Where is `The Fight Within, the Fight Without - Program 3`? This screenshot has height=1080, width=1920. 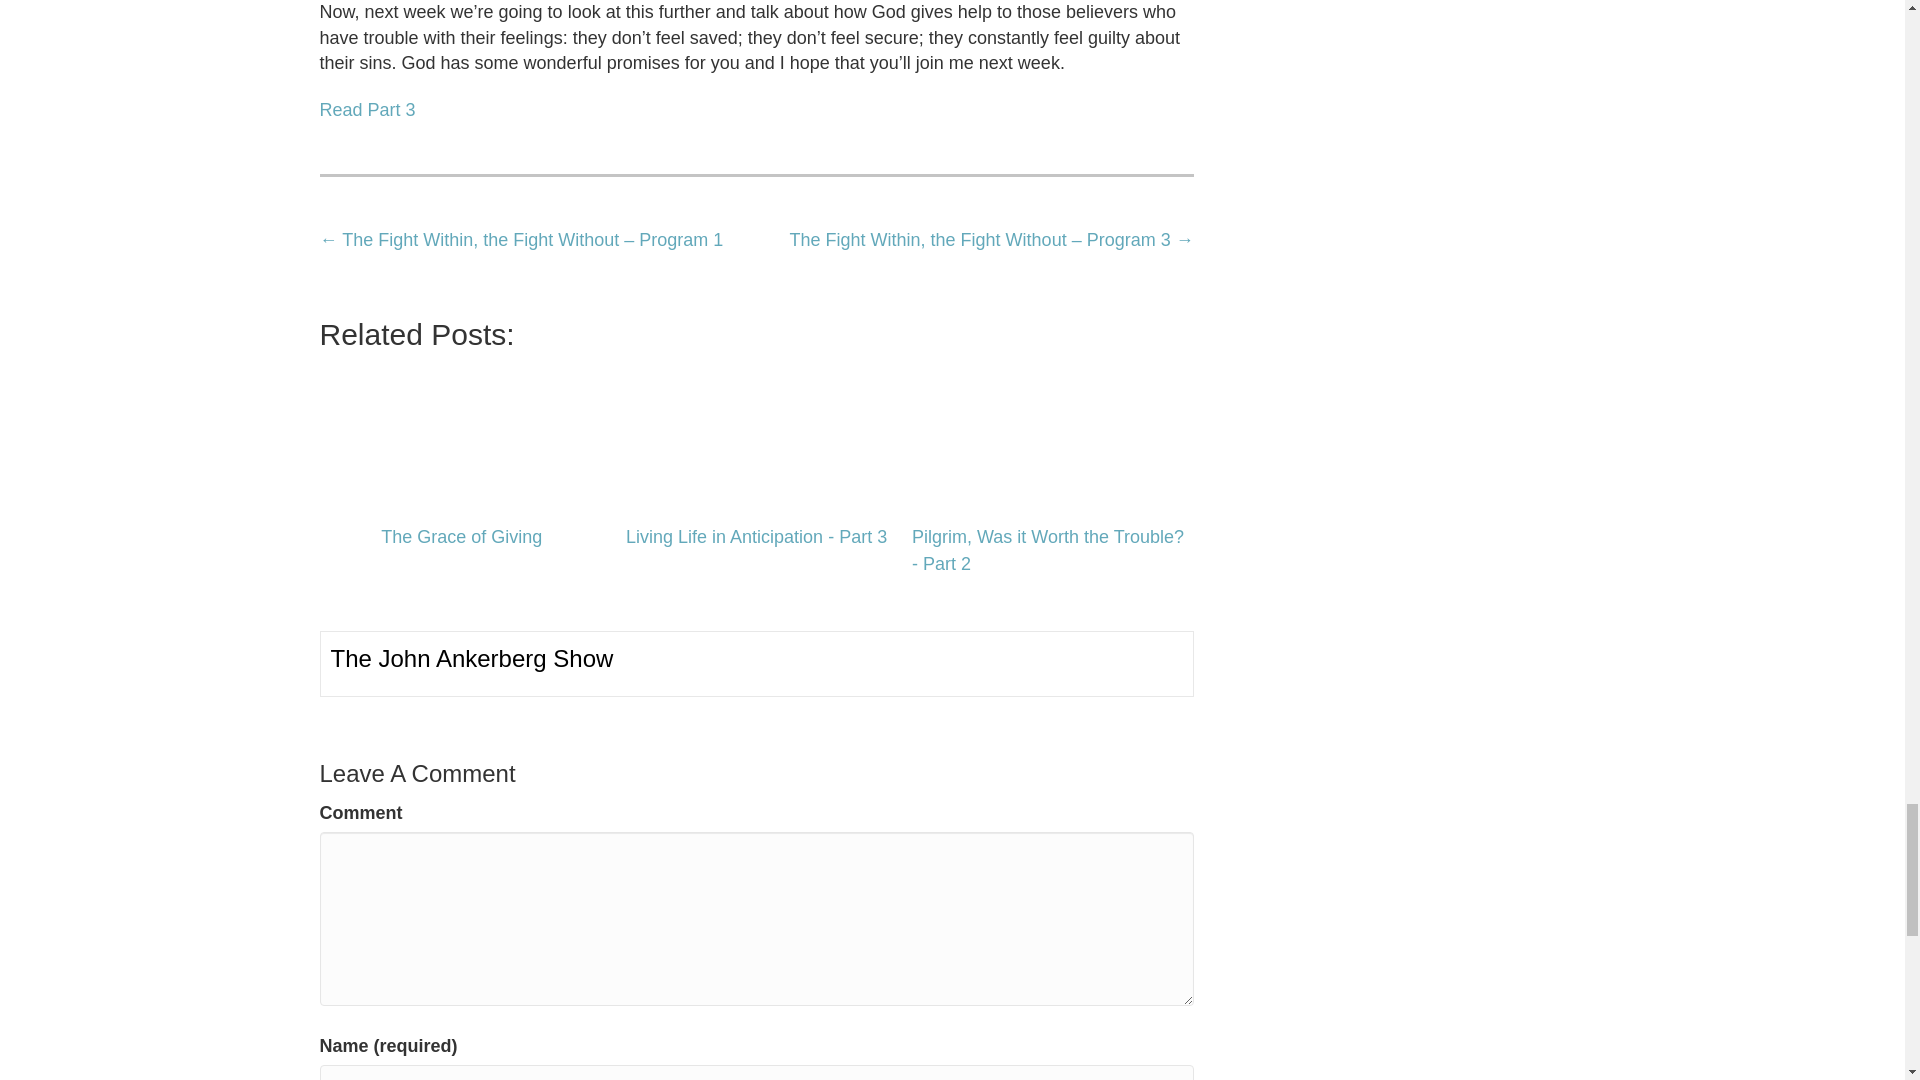
The Fight Within, the Fight Without - Program 3 is located at coordinates (368, 110).